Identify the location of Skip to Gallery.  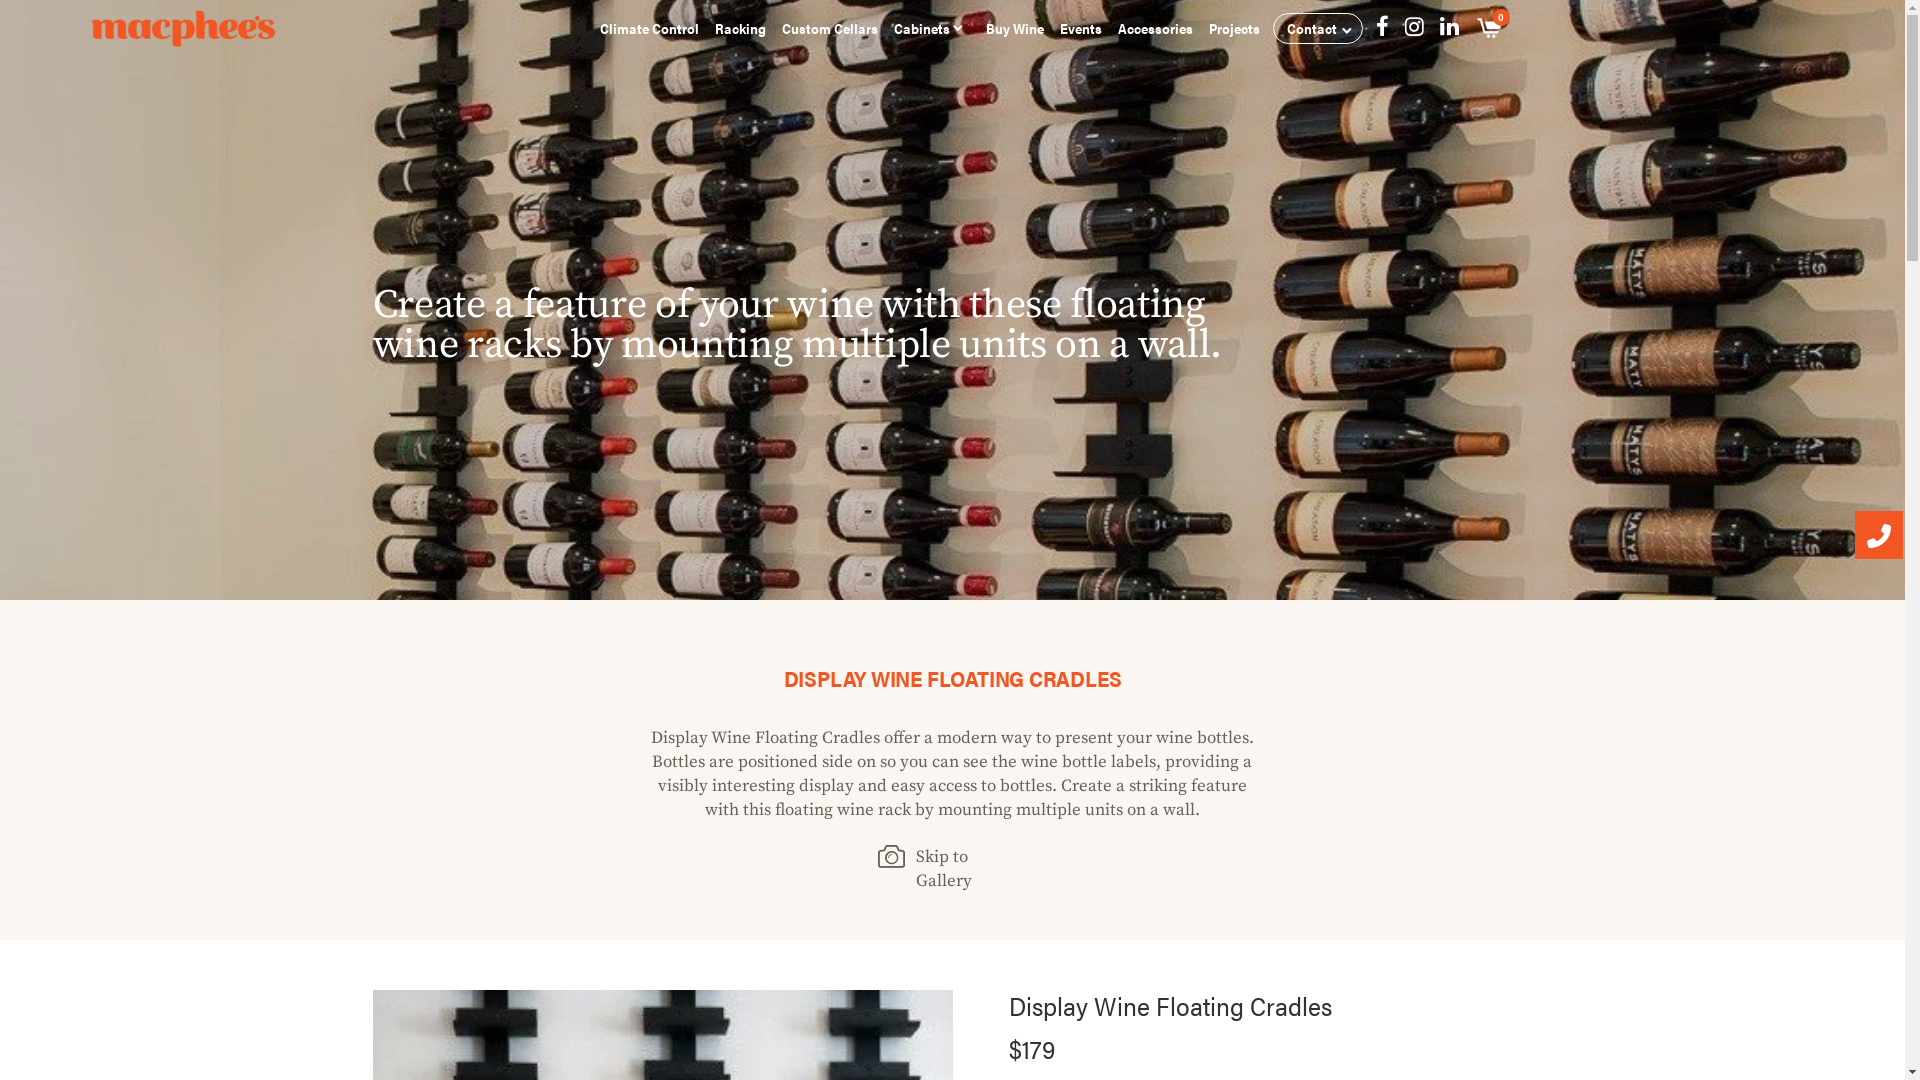
(944, 869).